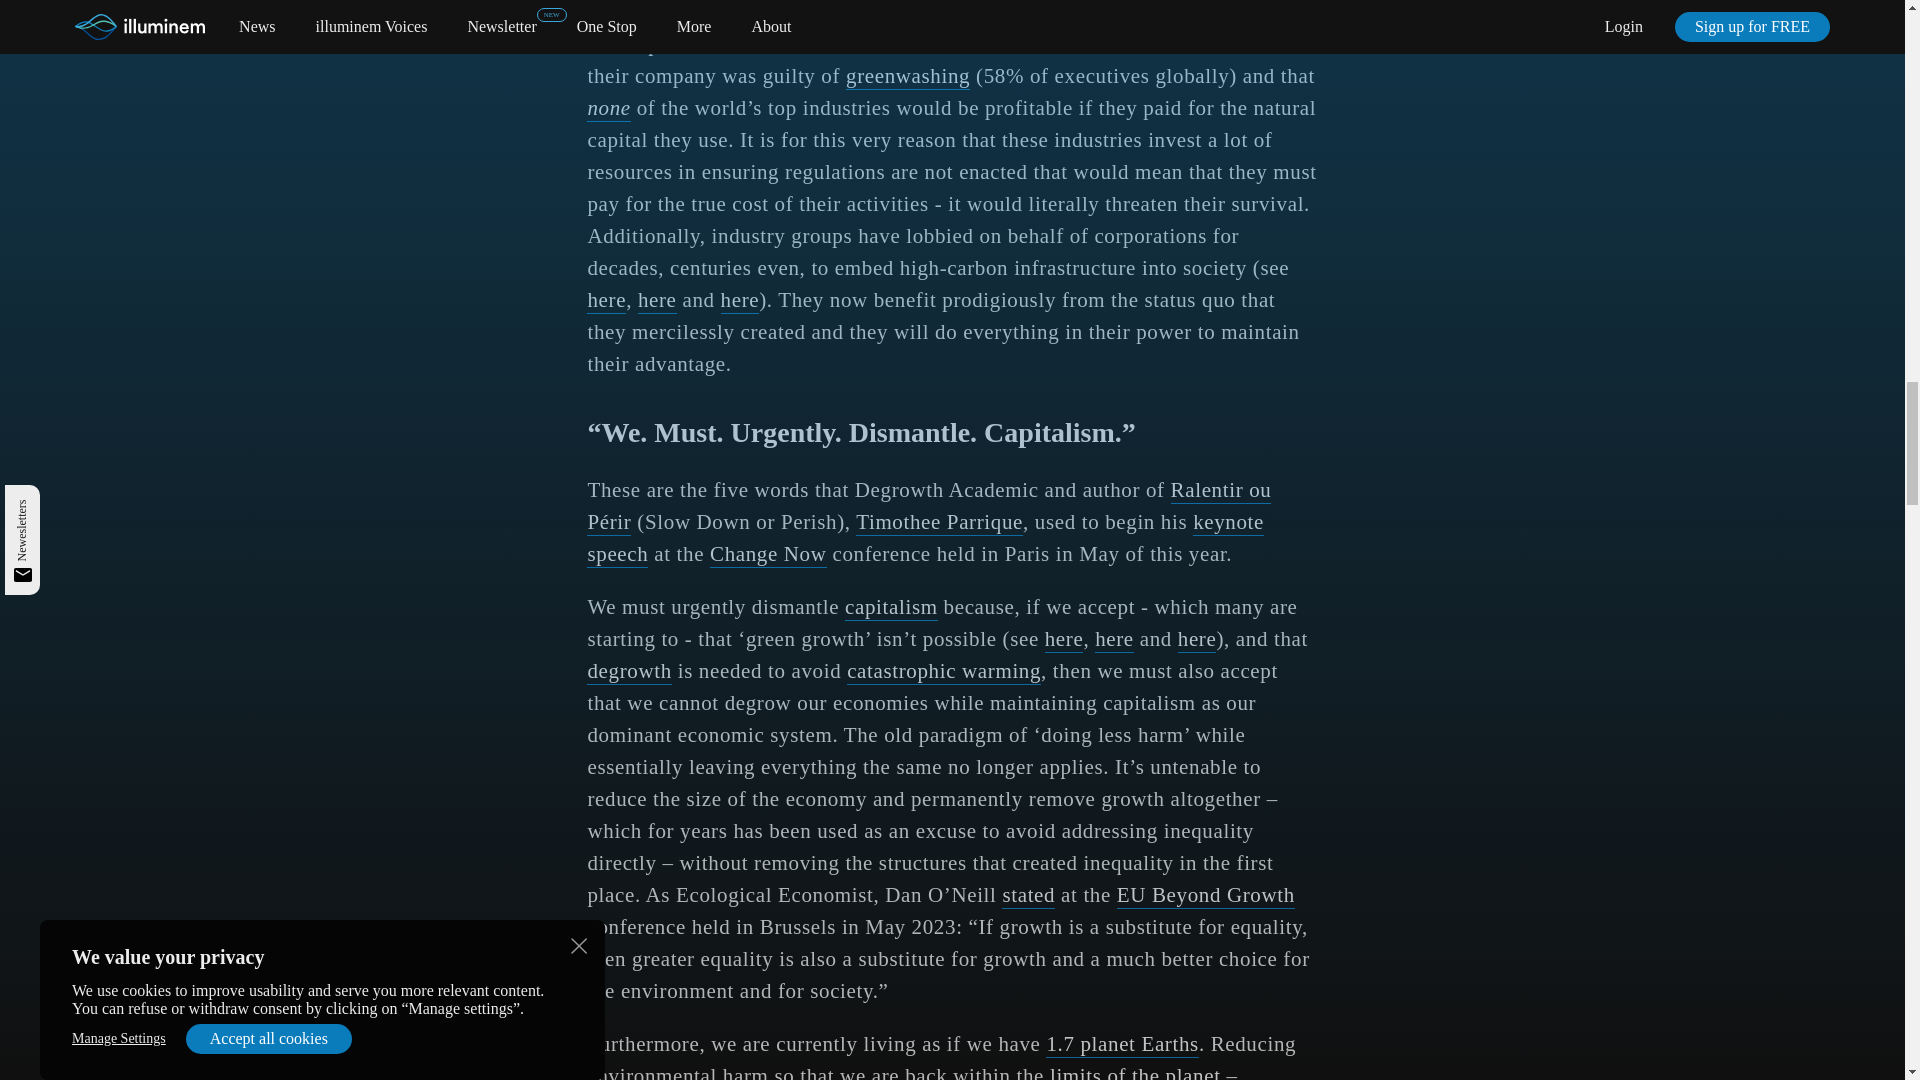 The image size is (1920, 1080). Describe the element at coordinates (925, 538) in the screenshot. I see `keynote speech` at that location.